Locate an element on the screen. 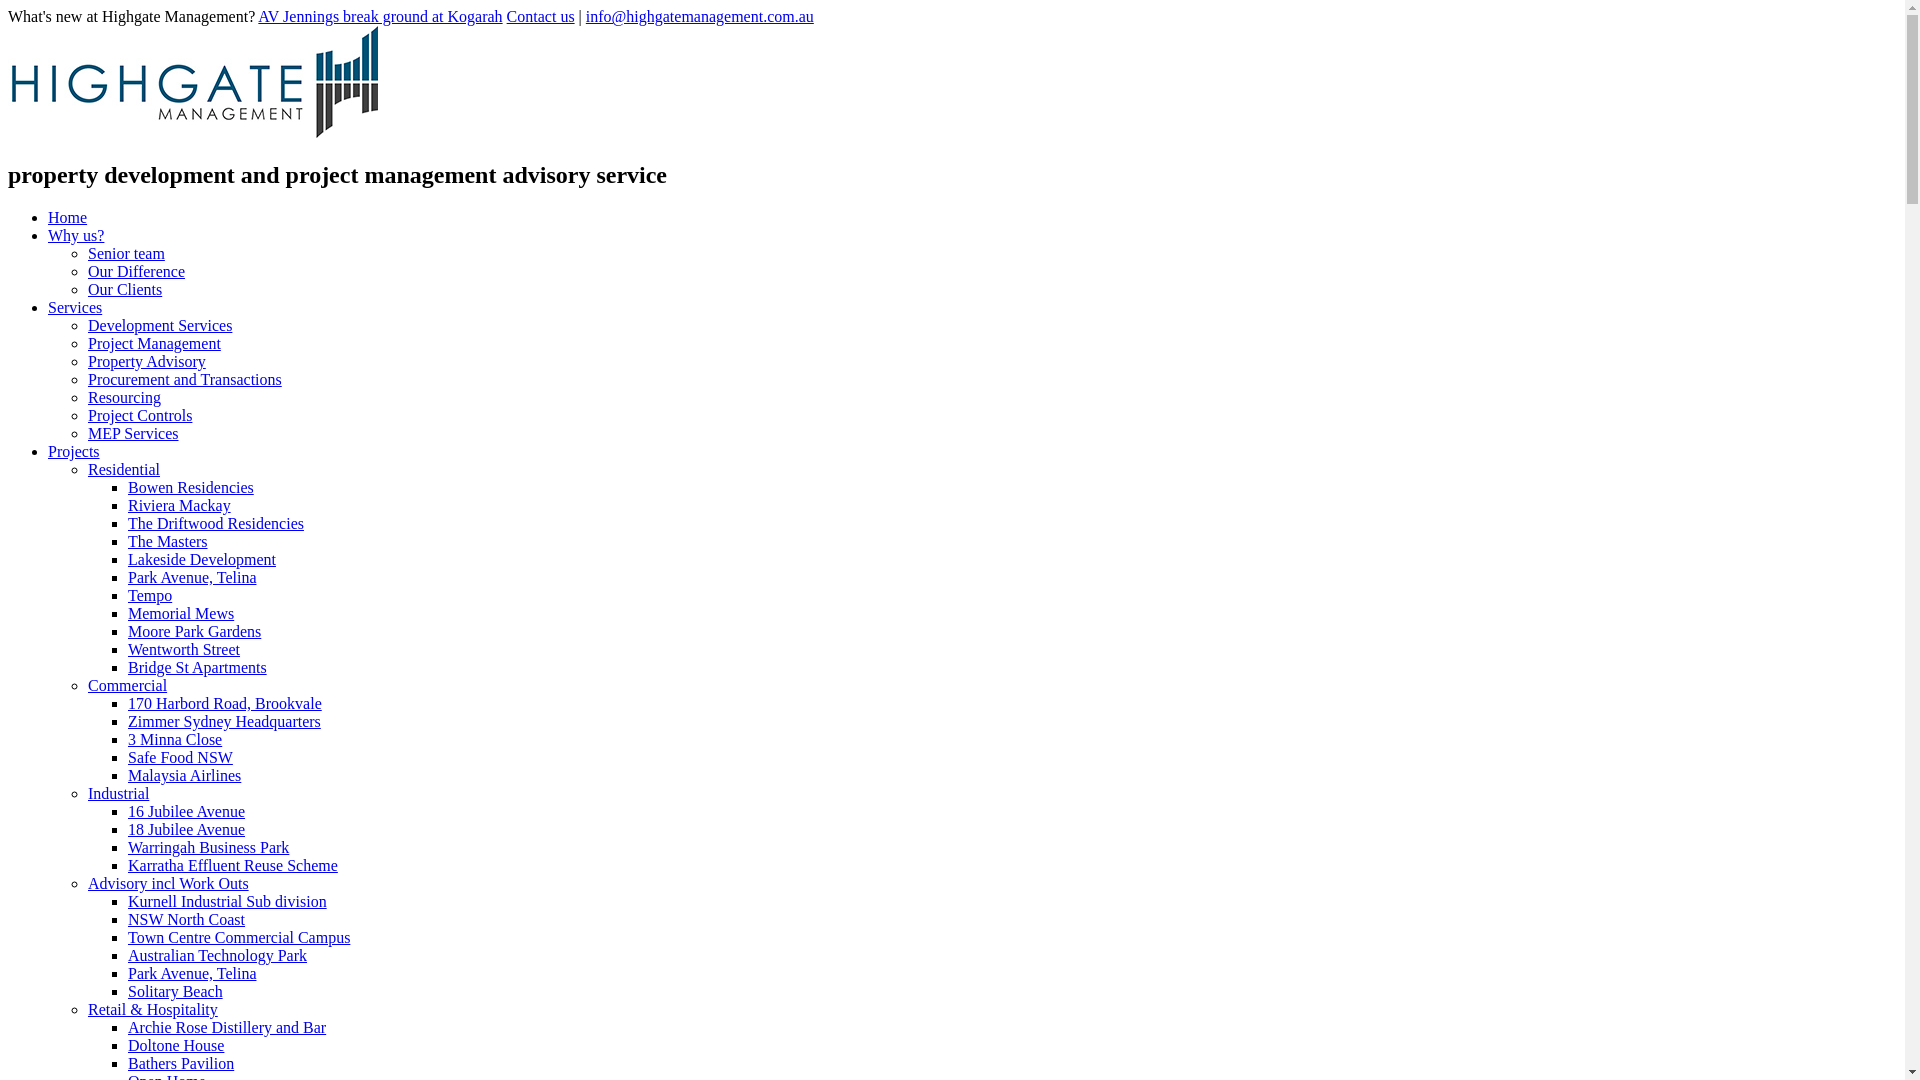 The image size is (1920, 1080). AV Jennings break ground at Kogarah is located at coordinates (380, 16).